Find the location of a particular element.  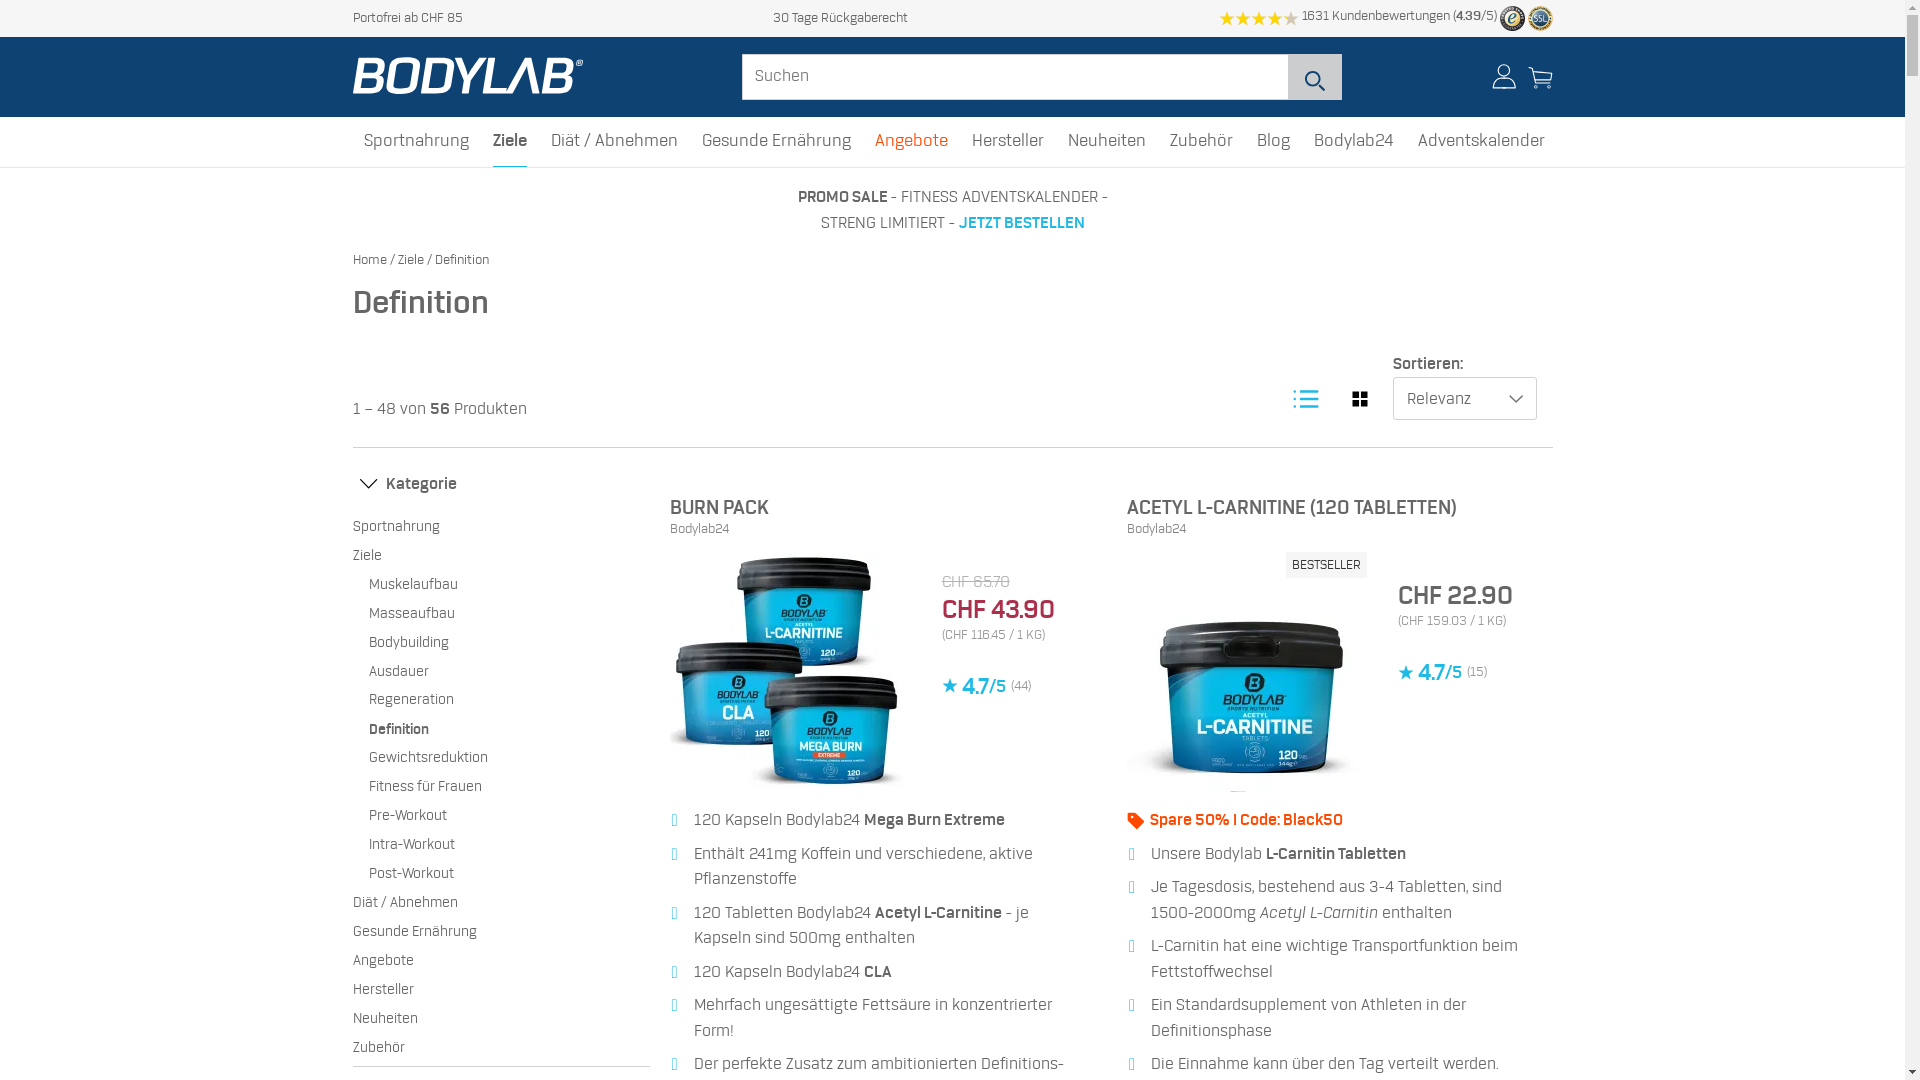

Home is located at coordinates (369, 260).